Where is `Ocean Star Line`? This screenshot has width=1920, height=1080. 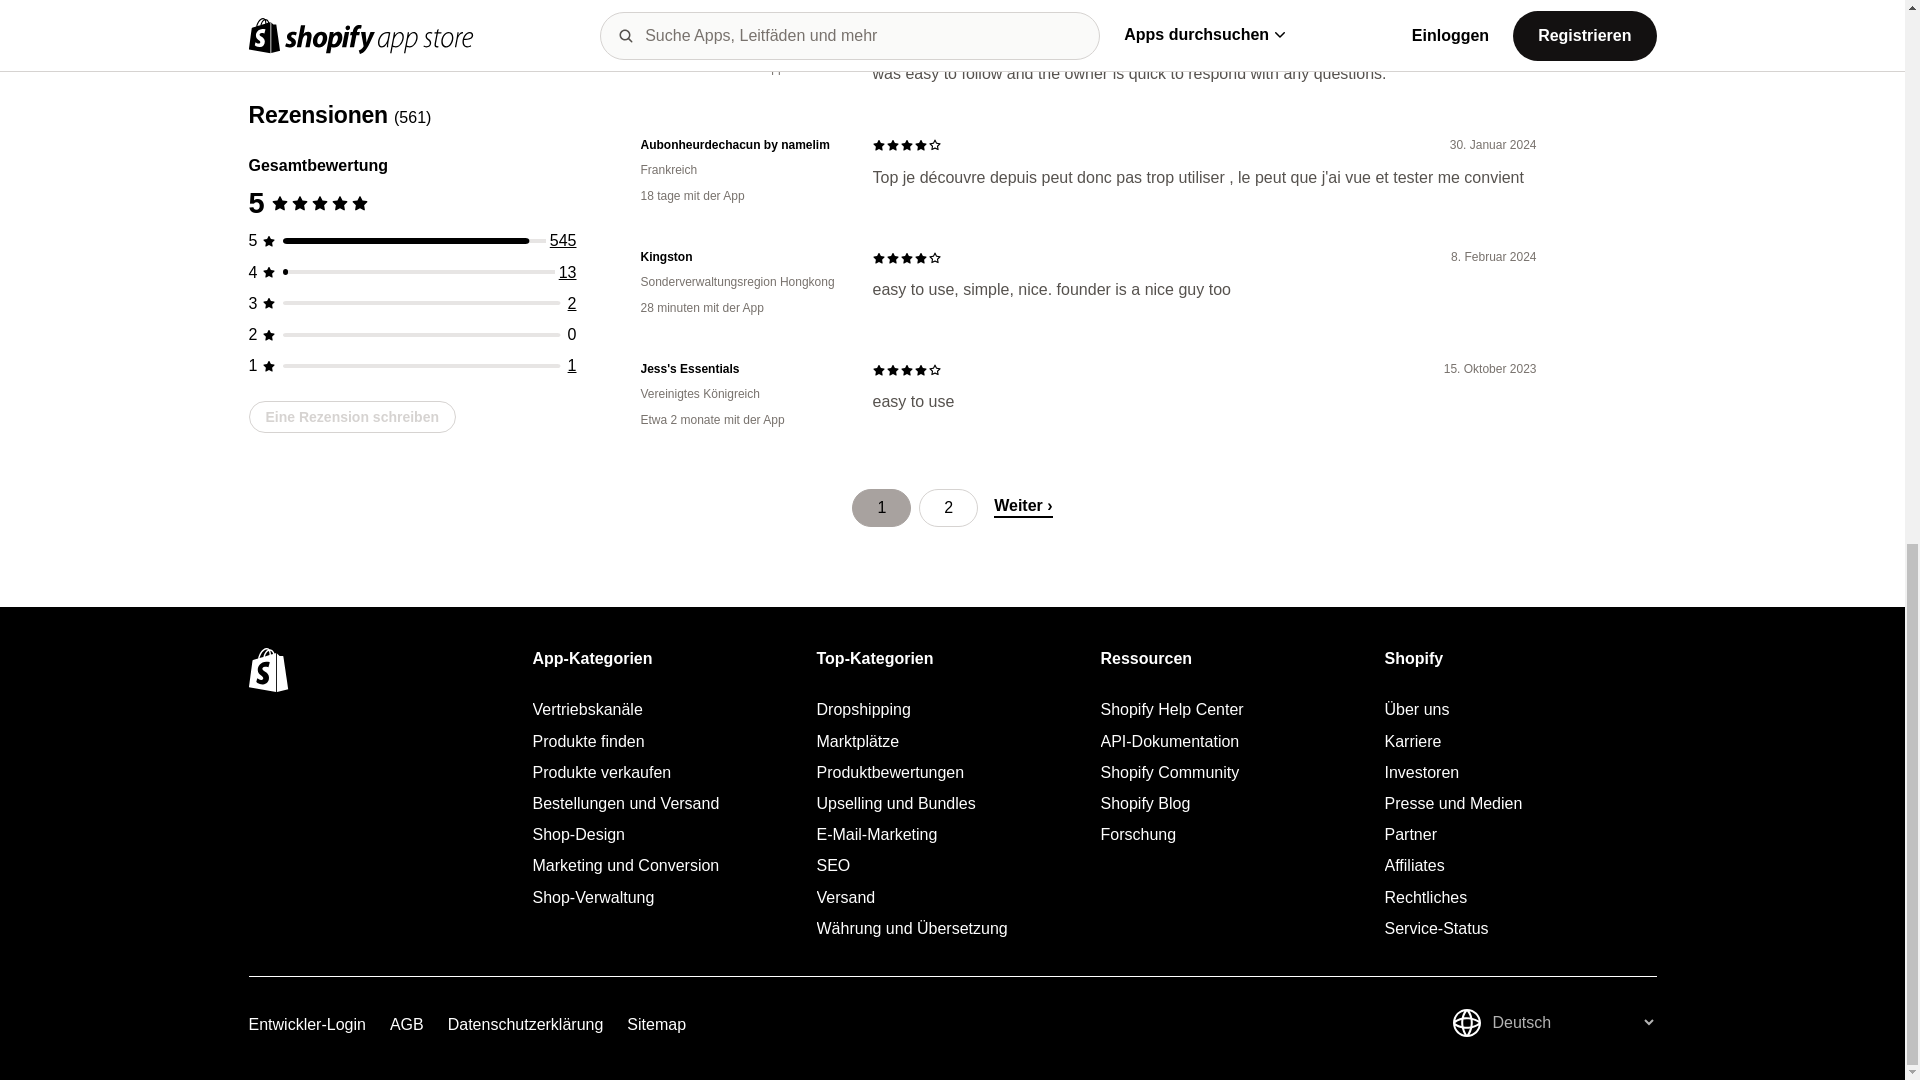 Ocean Star Line is located at coordinates (740, 16).